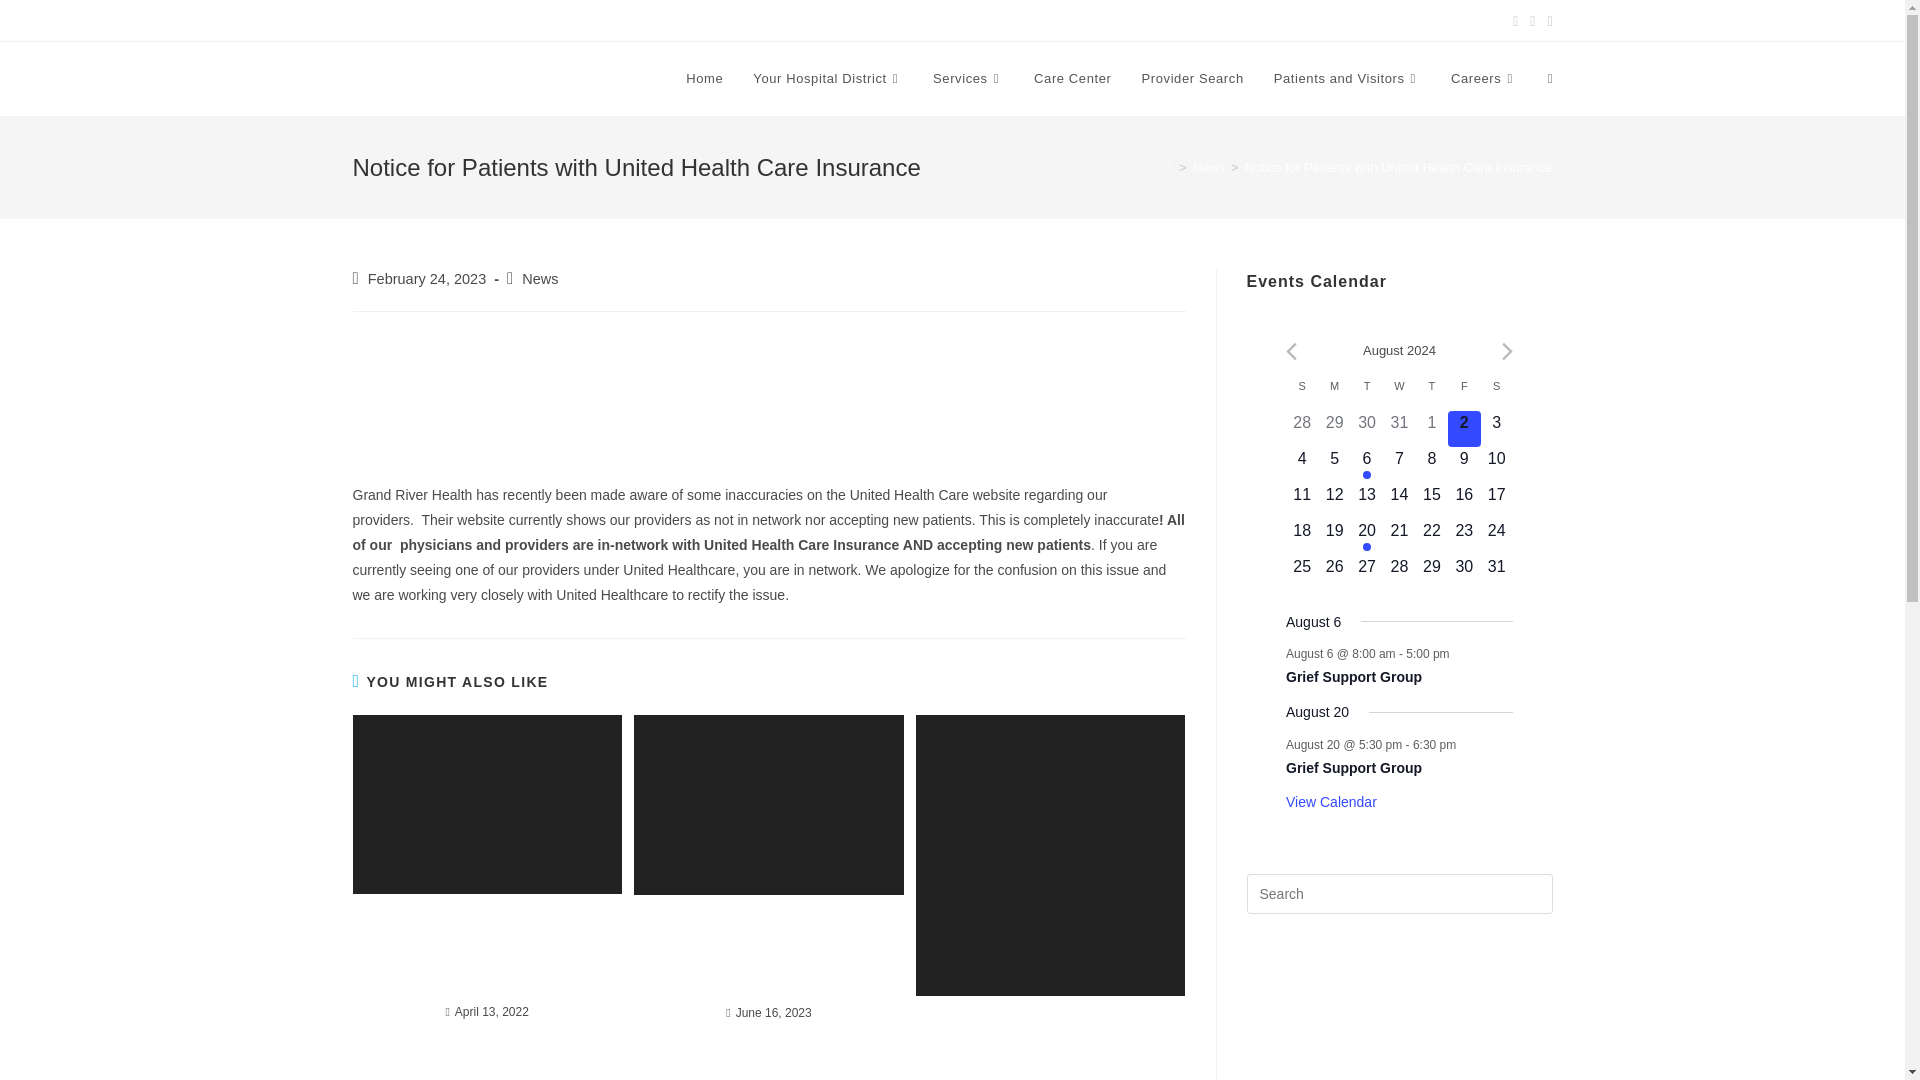 The height and width of the screenshot is (1080, 1920). Describe the element at coordinates (1072, 78) in the screenshot. I see `Care Center` at that location.